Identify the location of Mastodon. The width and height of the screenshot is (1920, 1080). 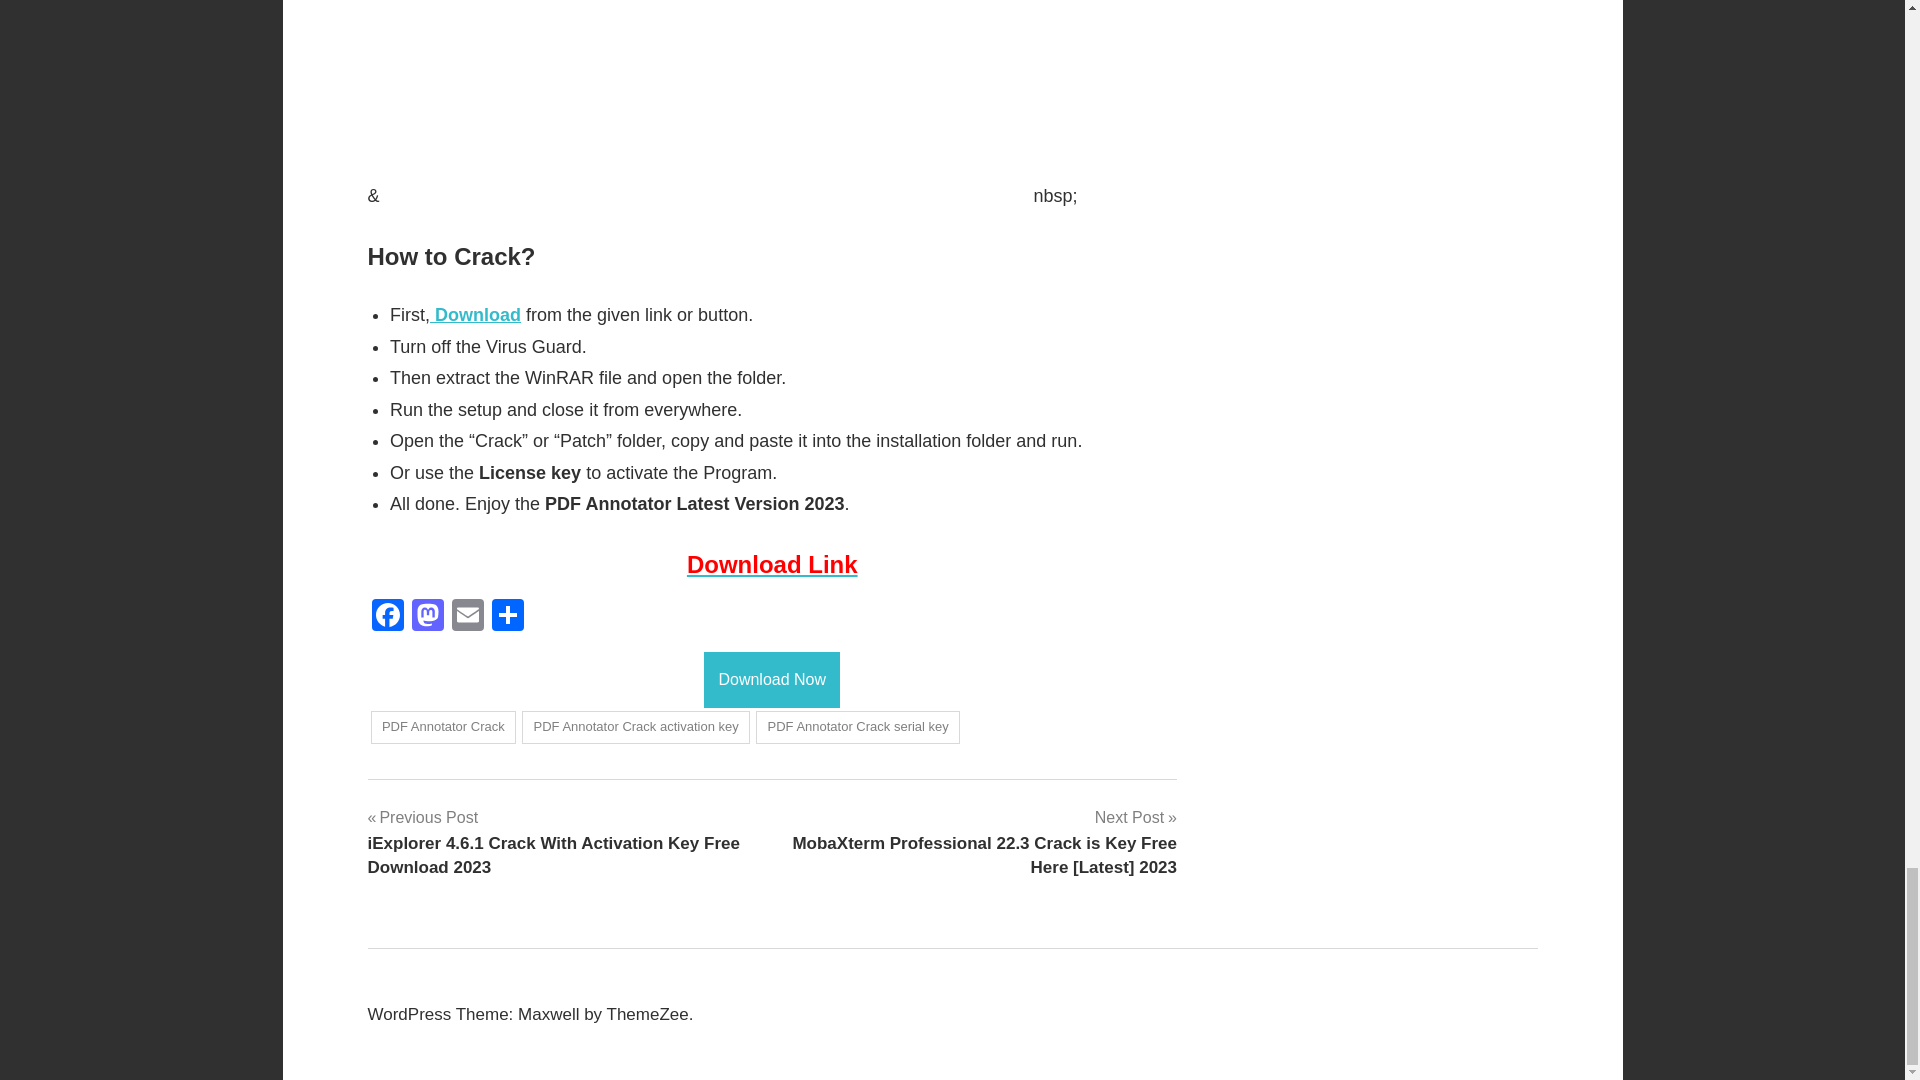
(427, 618).